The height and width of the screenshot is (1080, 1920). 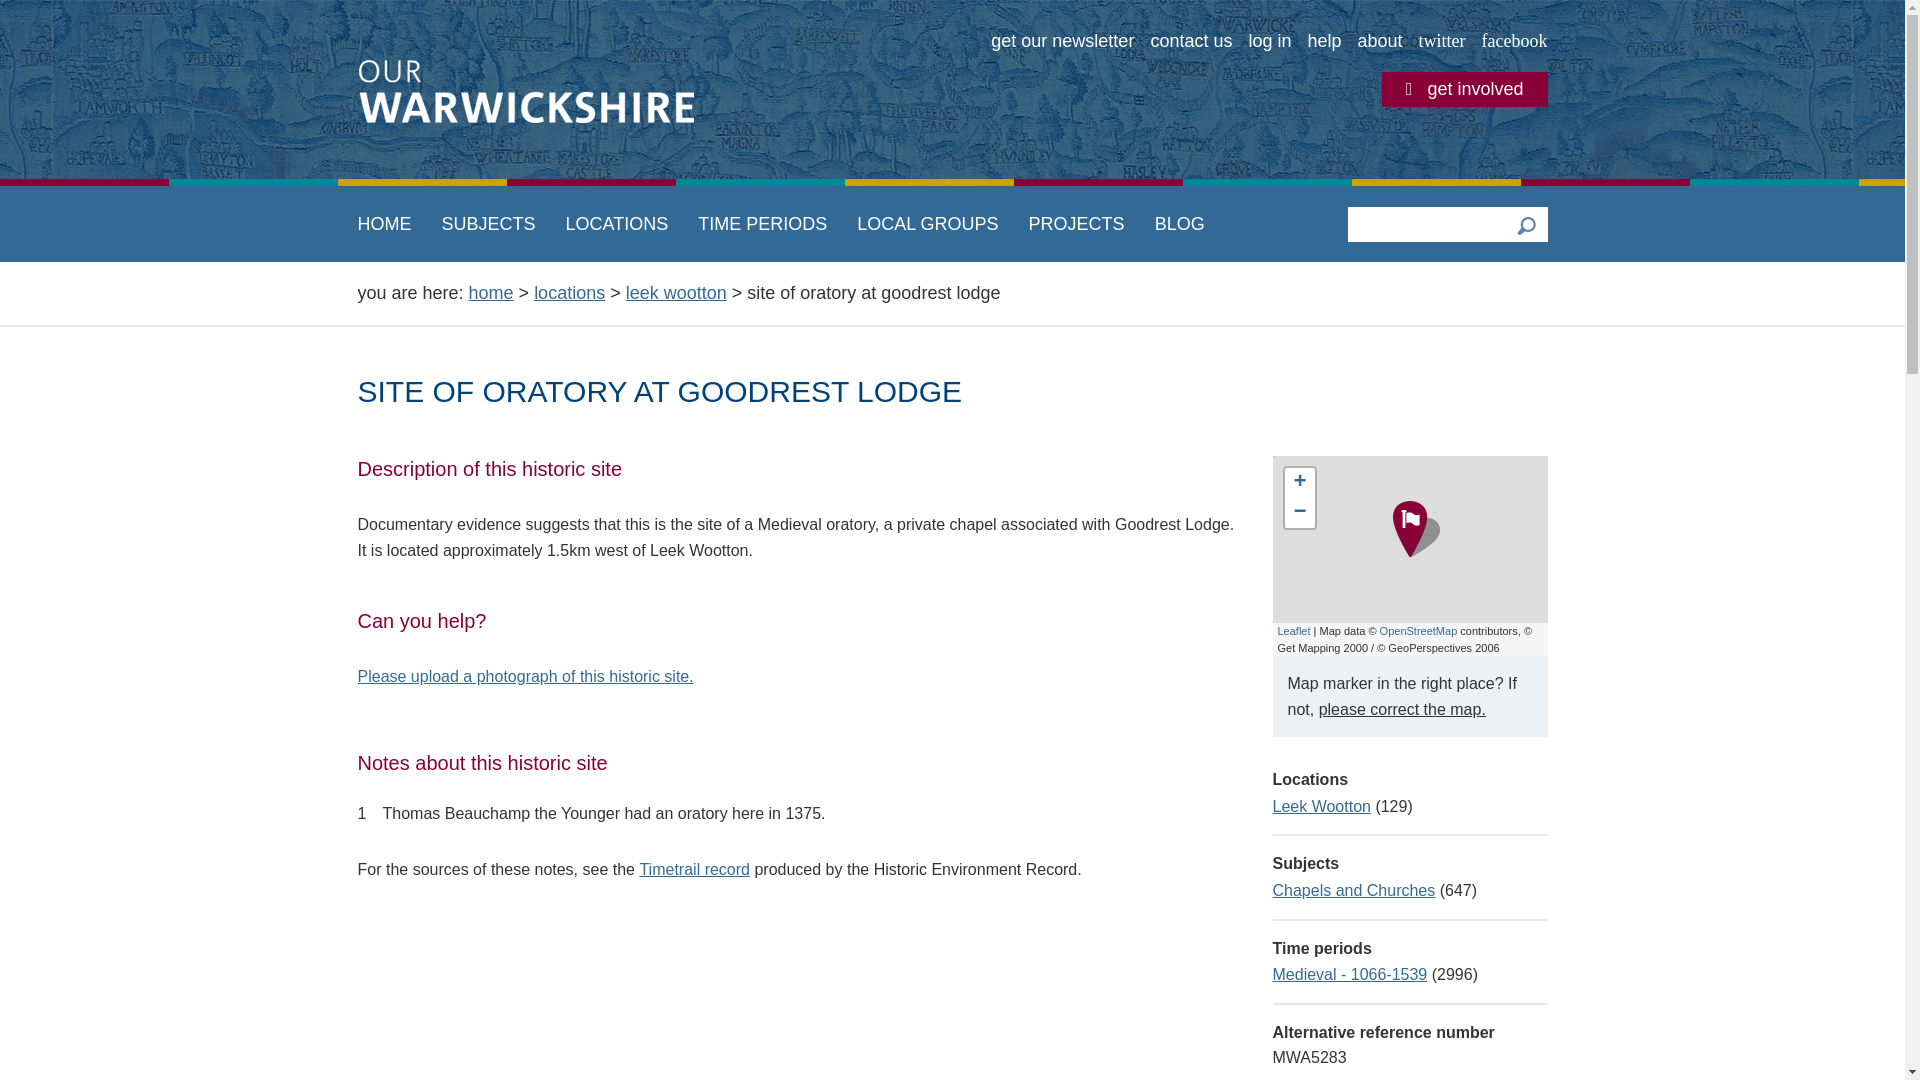 I want to click on Medieval - 1066-1539, so click(x=1348, y=974).